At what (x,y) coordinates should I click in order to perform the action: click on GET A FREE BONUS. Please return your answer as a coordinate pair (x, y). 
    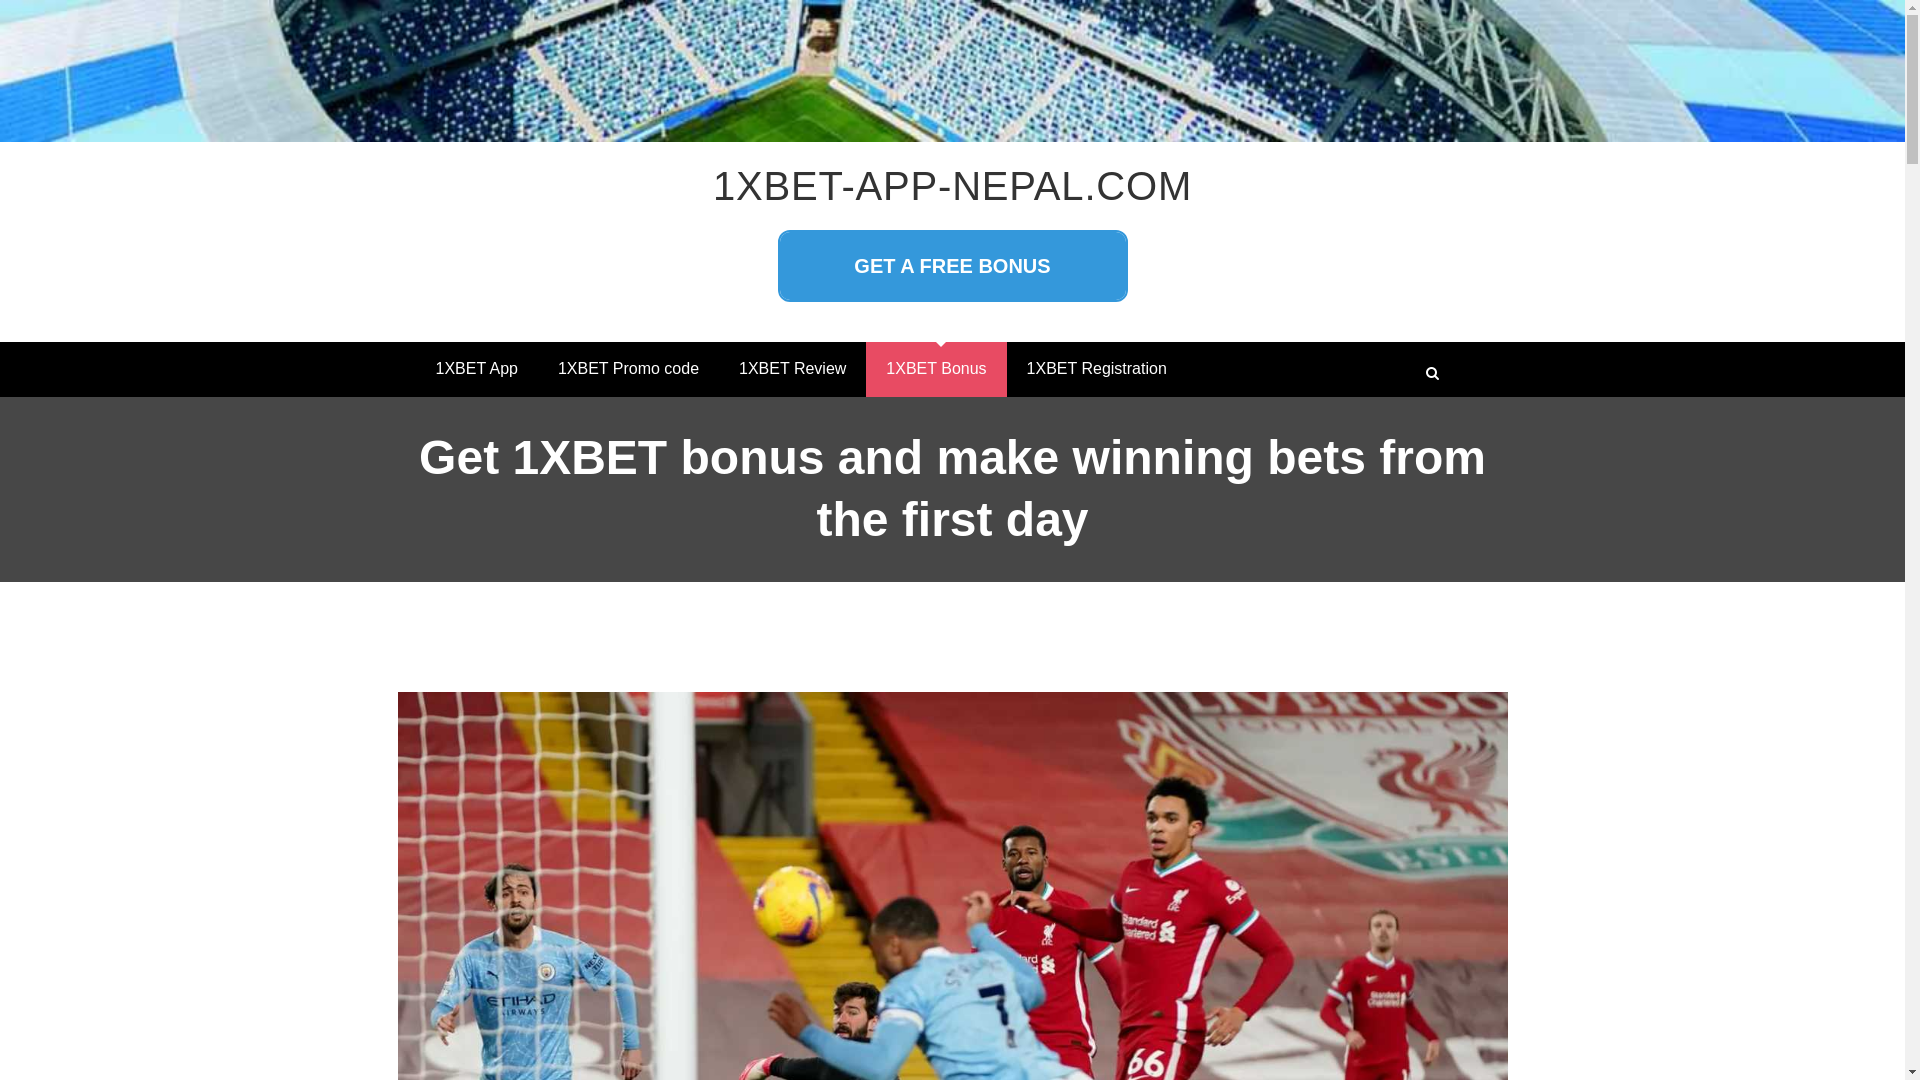
    Looking at the image, I should click on (953, 266).